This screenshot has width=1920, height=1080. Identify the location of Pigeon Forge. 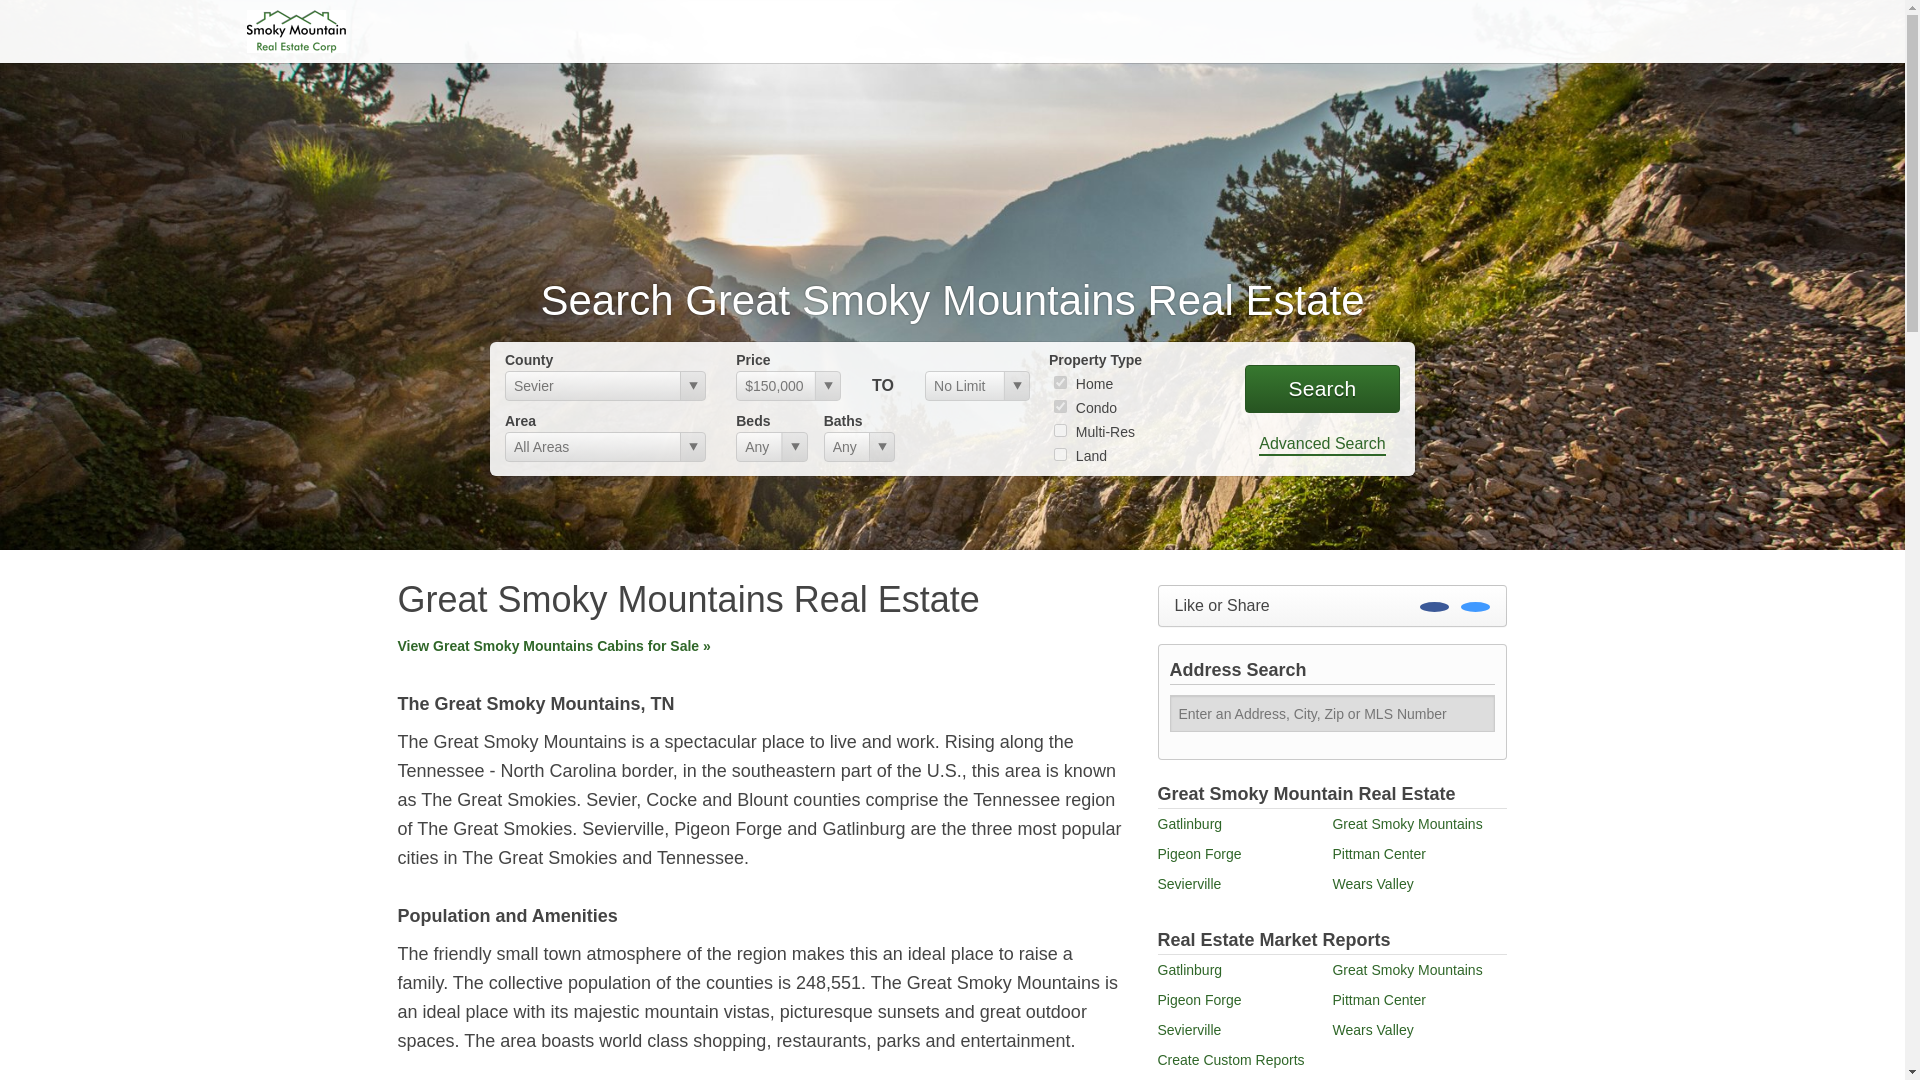
(1200, 853).